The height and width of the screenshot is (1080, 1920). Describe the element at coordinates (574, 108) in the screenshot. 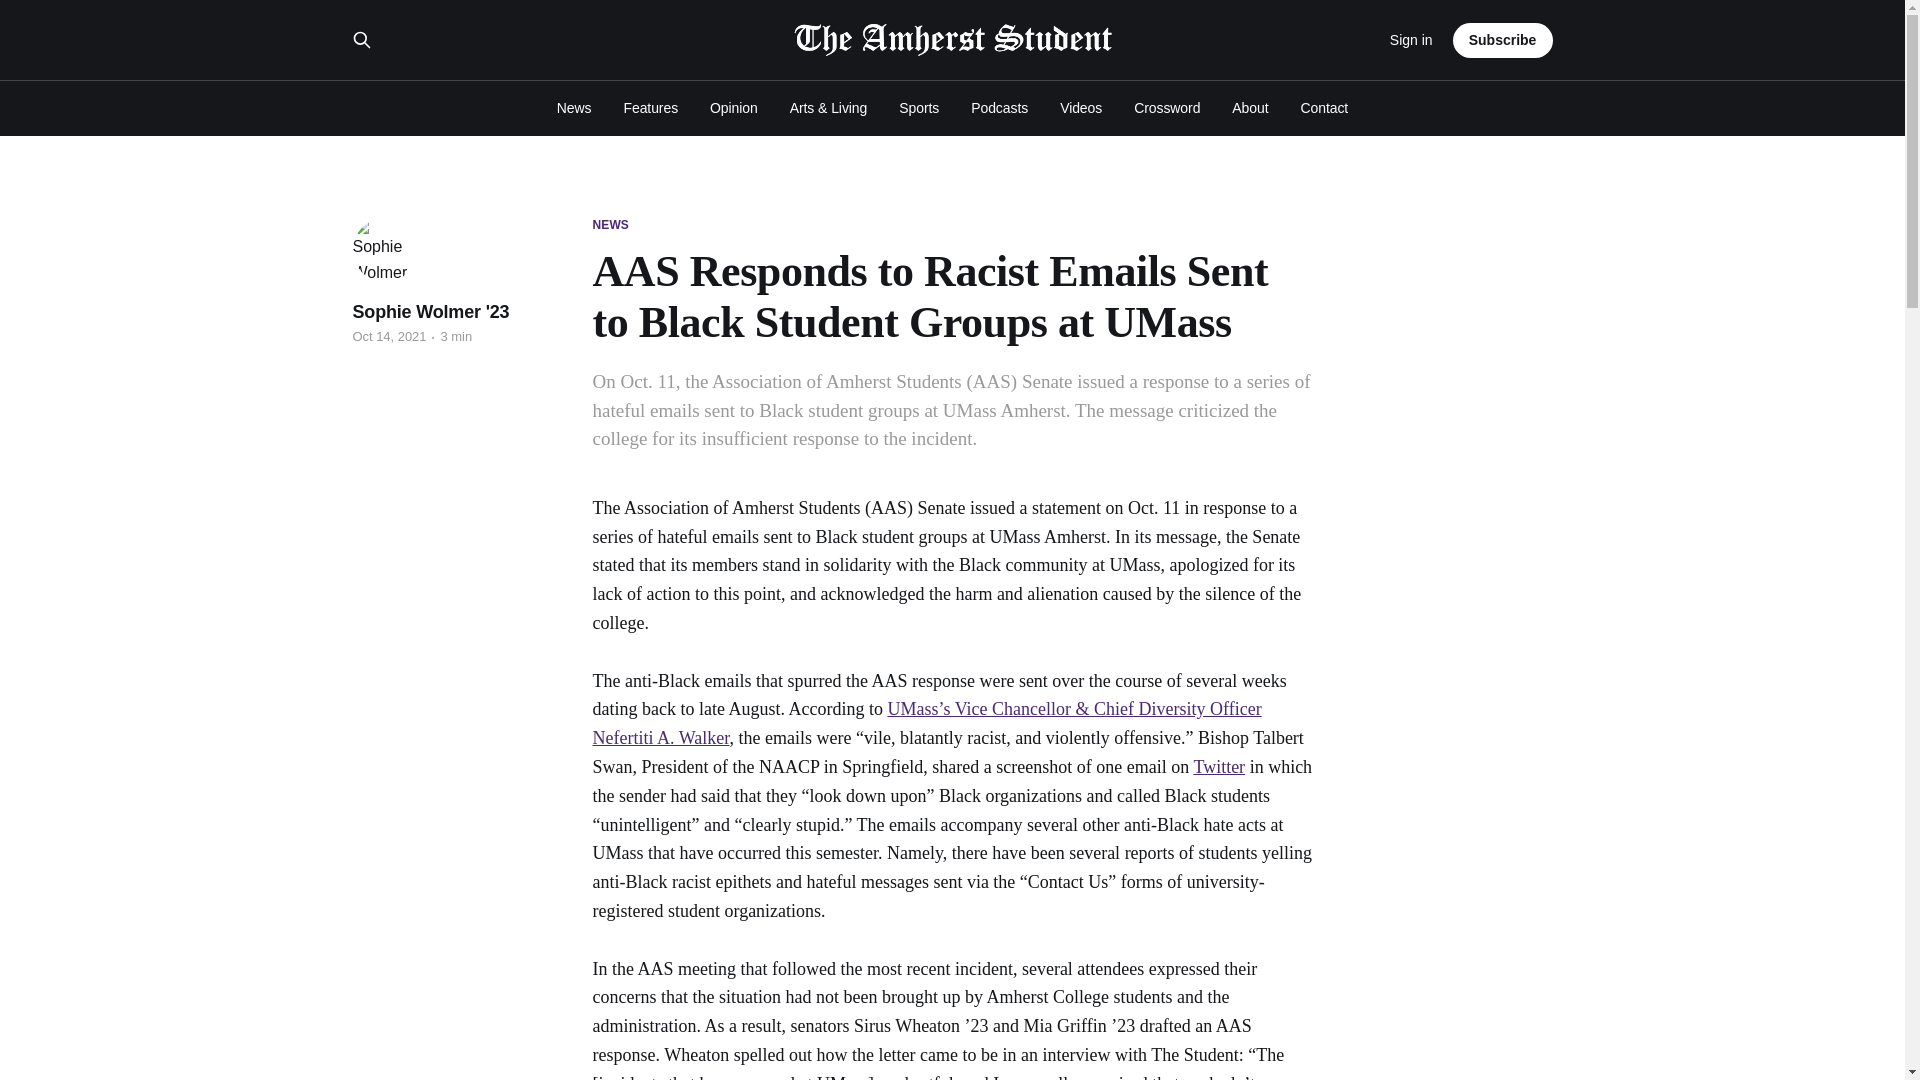

I see `News` at that location.